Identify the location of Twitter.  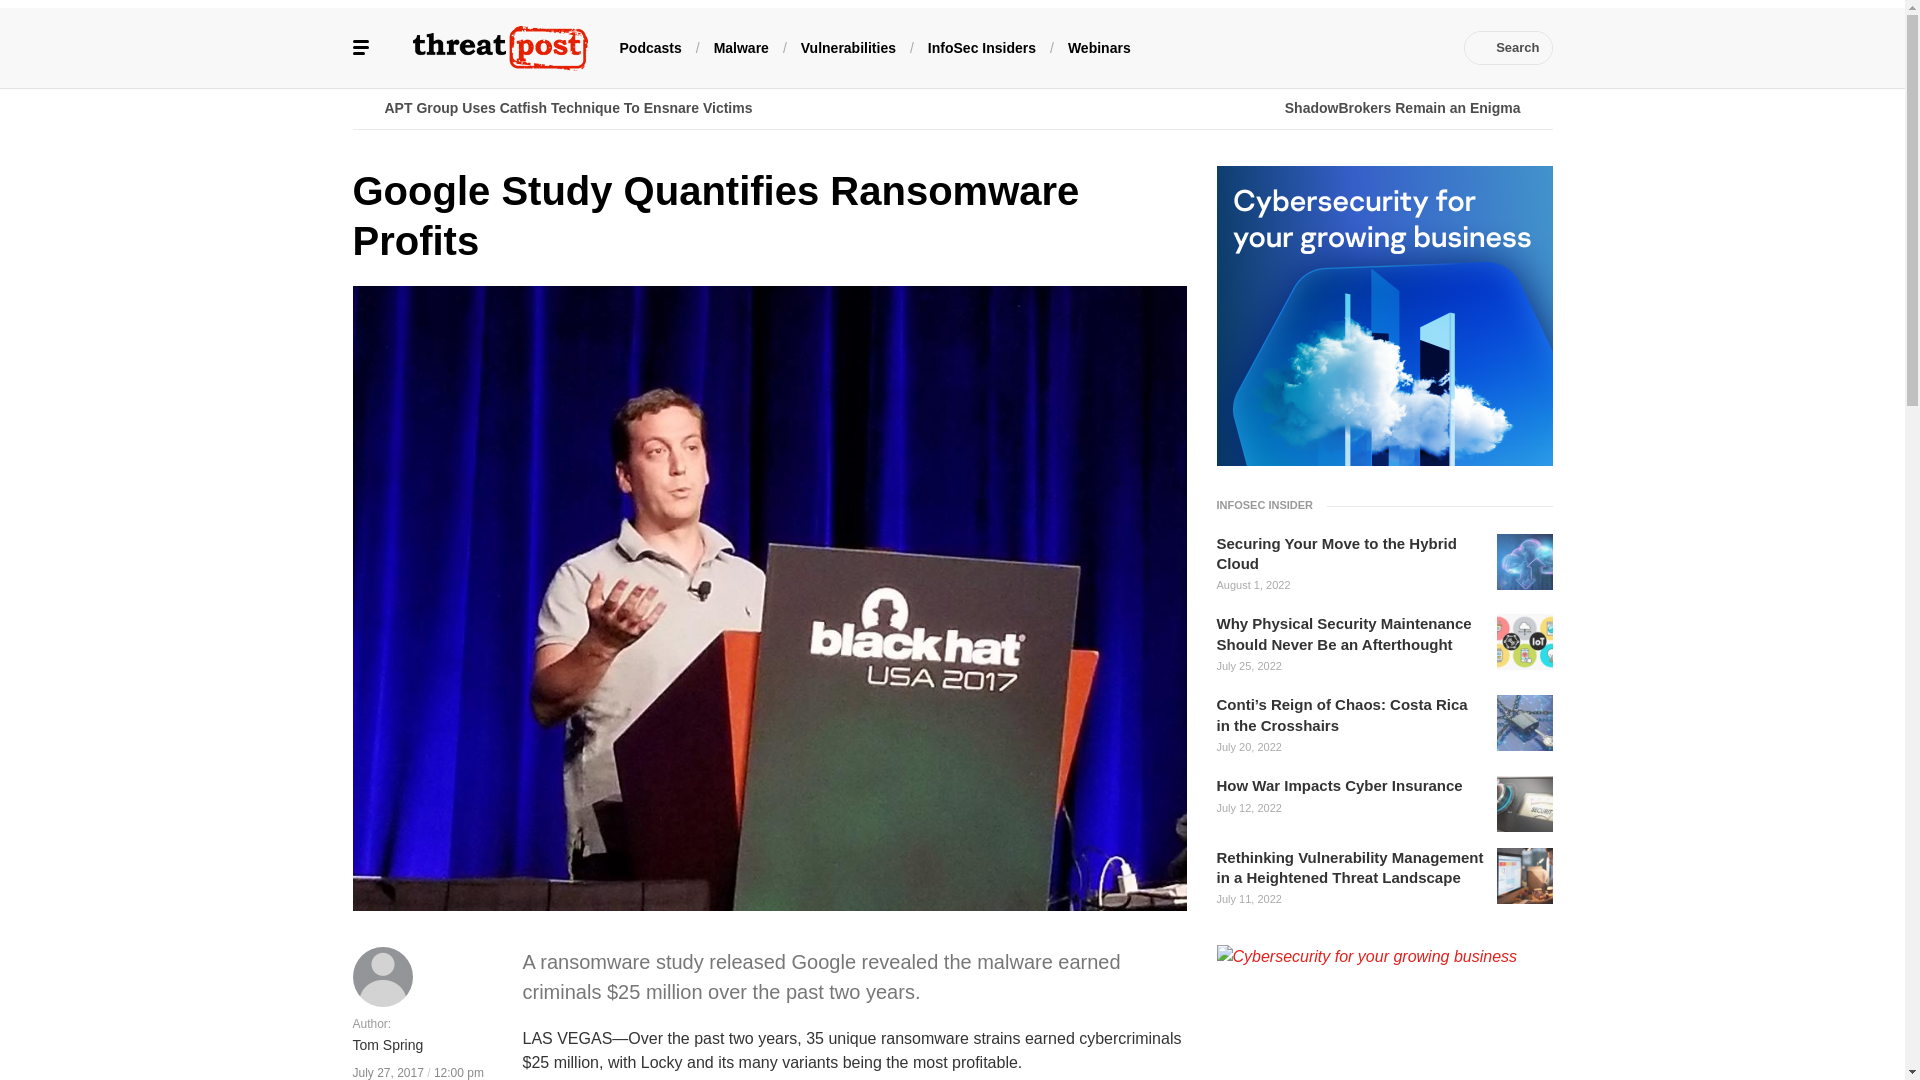
(1274, 48).